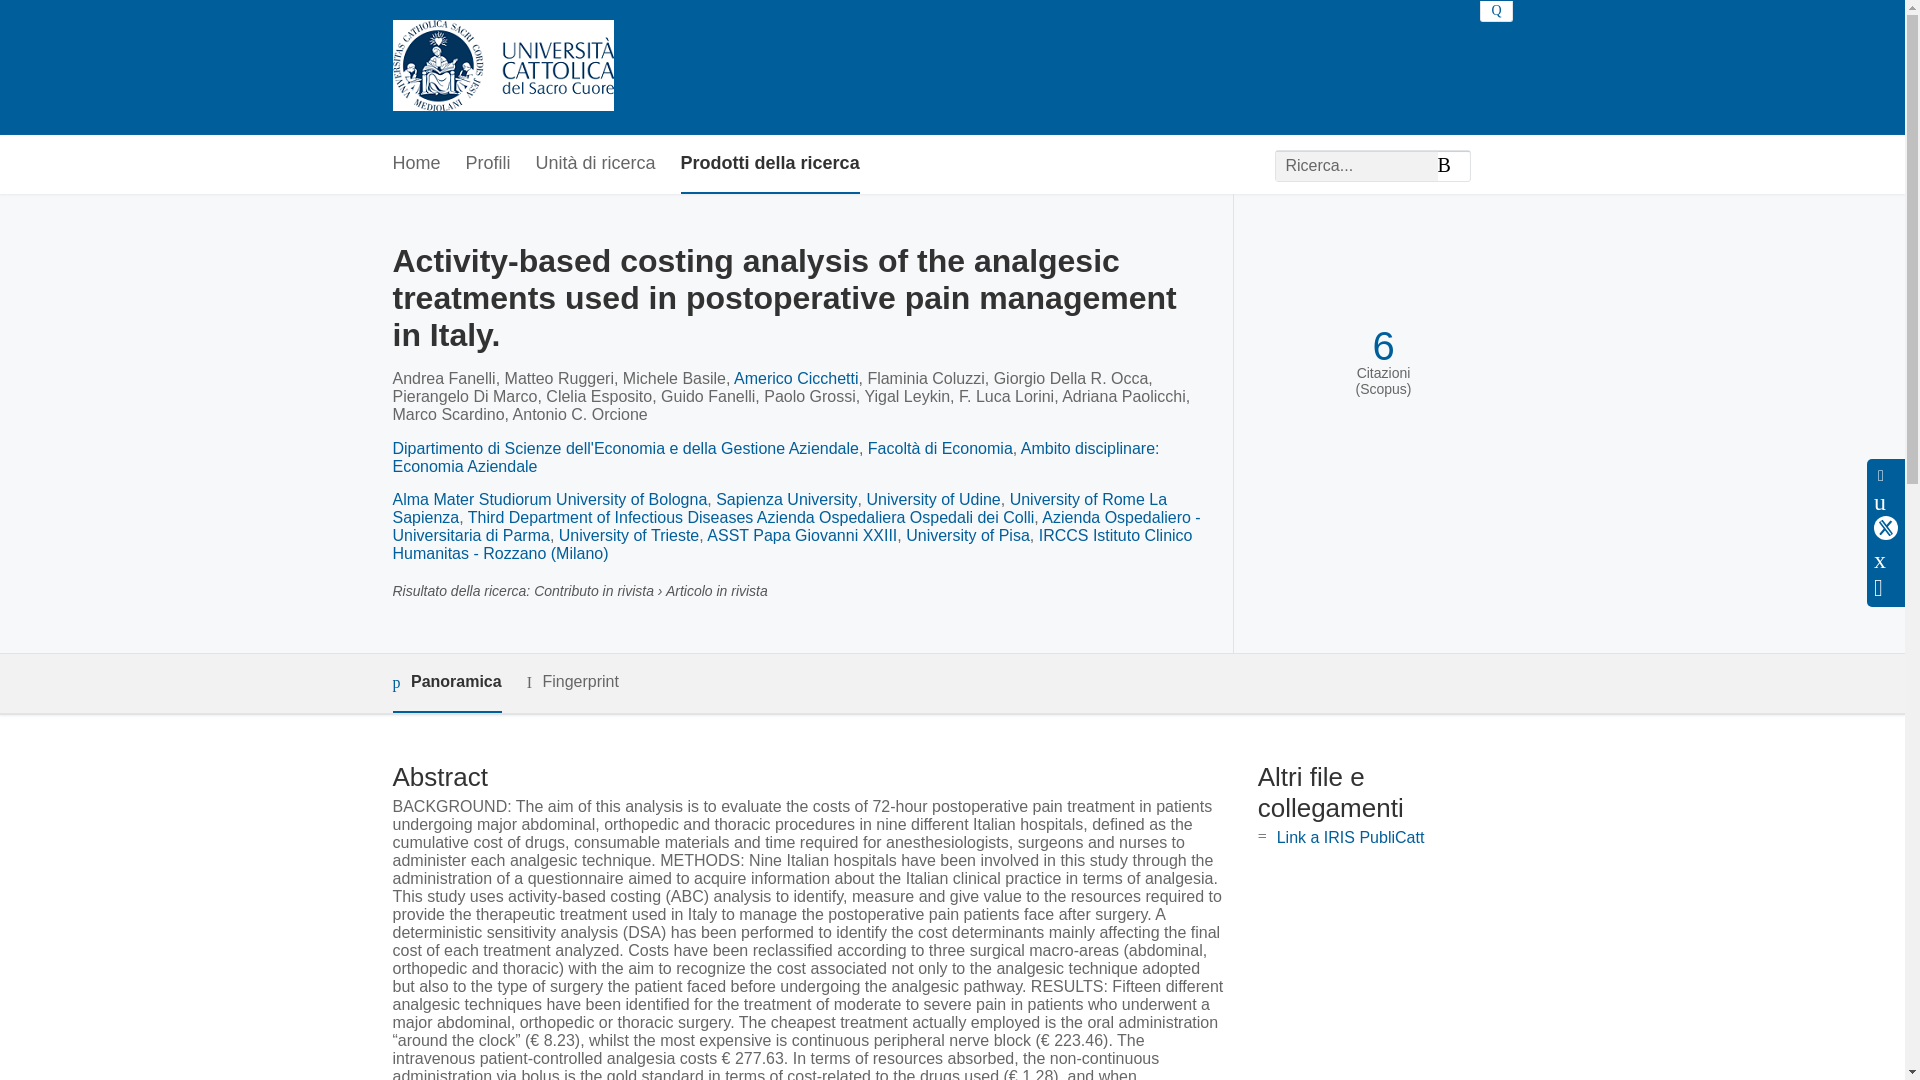 This screenshot has height=1080, width=1920. Describe the element at coordinates (770, 164) in the screenshot. I see `Prodotti della ricerca` at that location.